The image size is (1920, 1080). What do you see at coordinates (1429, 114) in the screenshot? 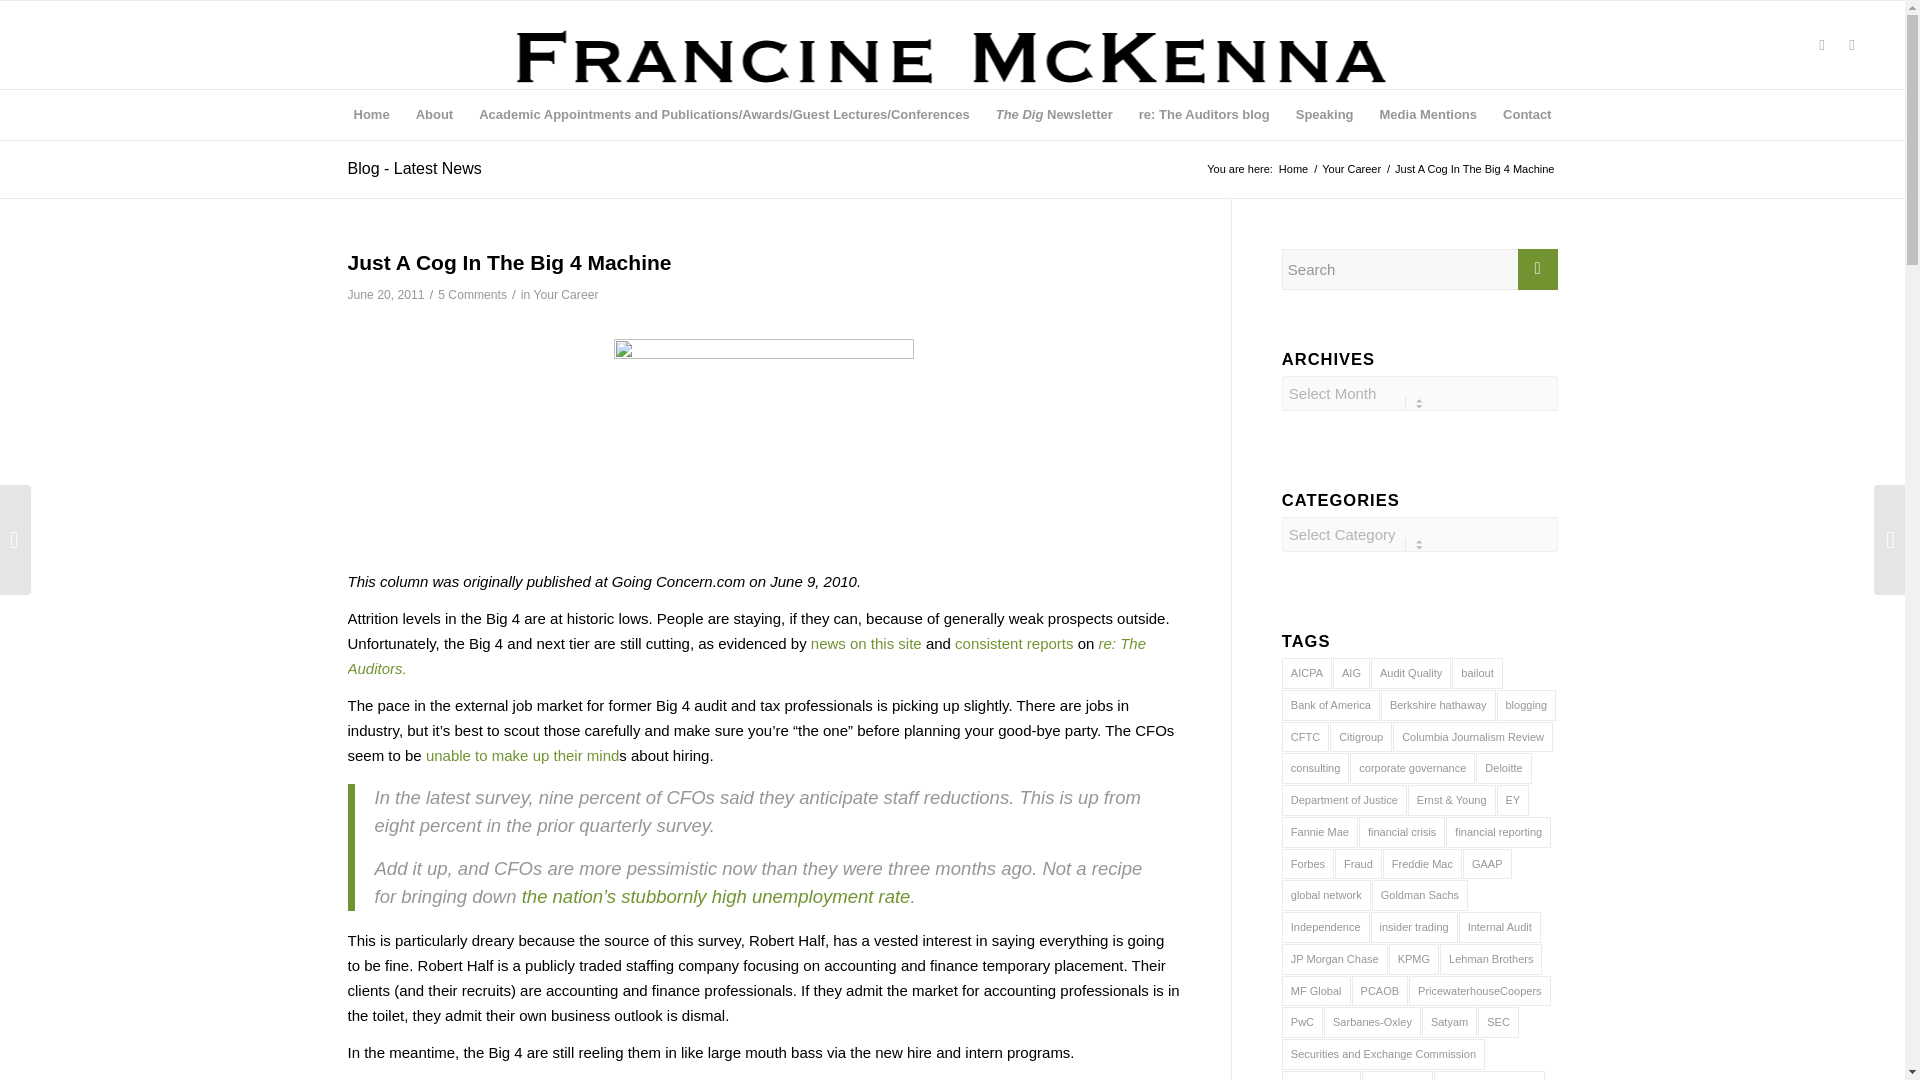
I see `Media Mentions` at bounding box center [1429, 114].